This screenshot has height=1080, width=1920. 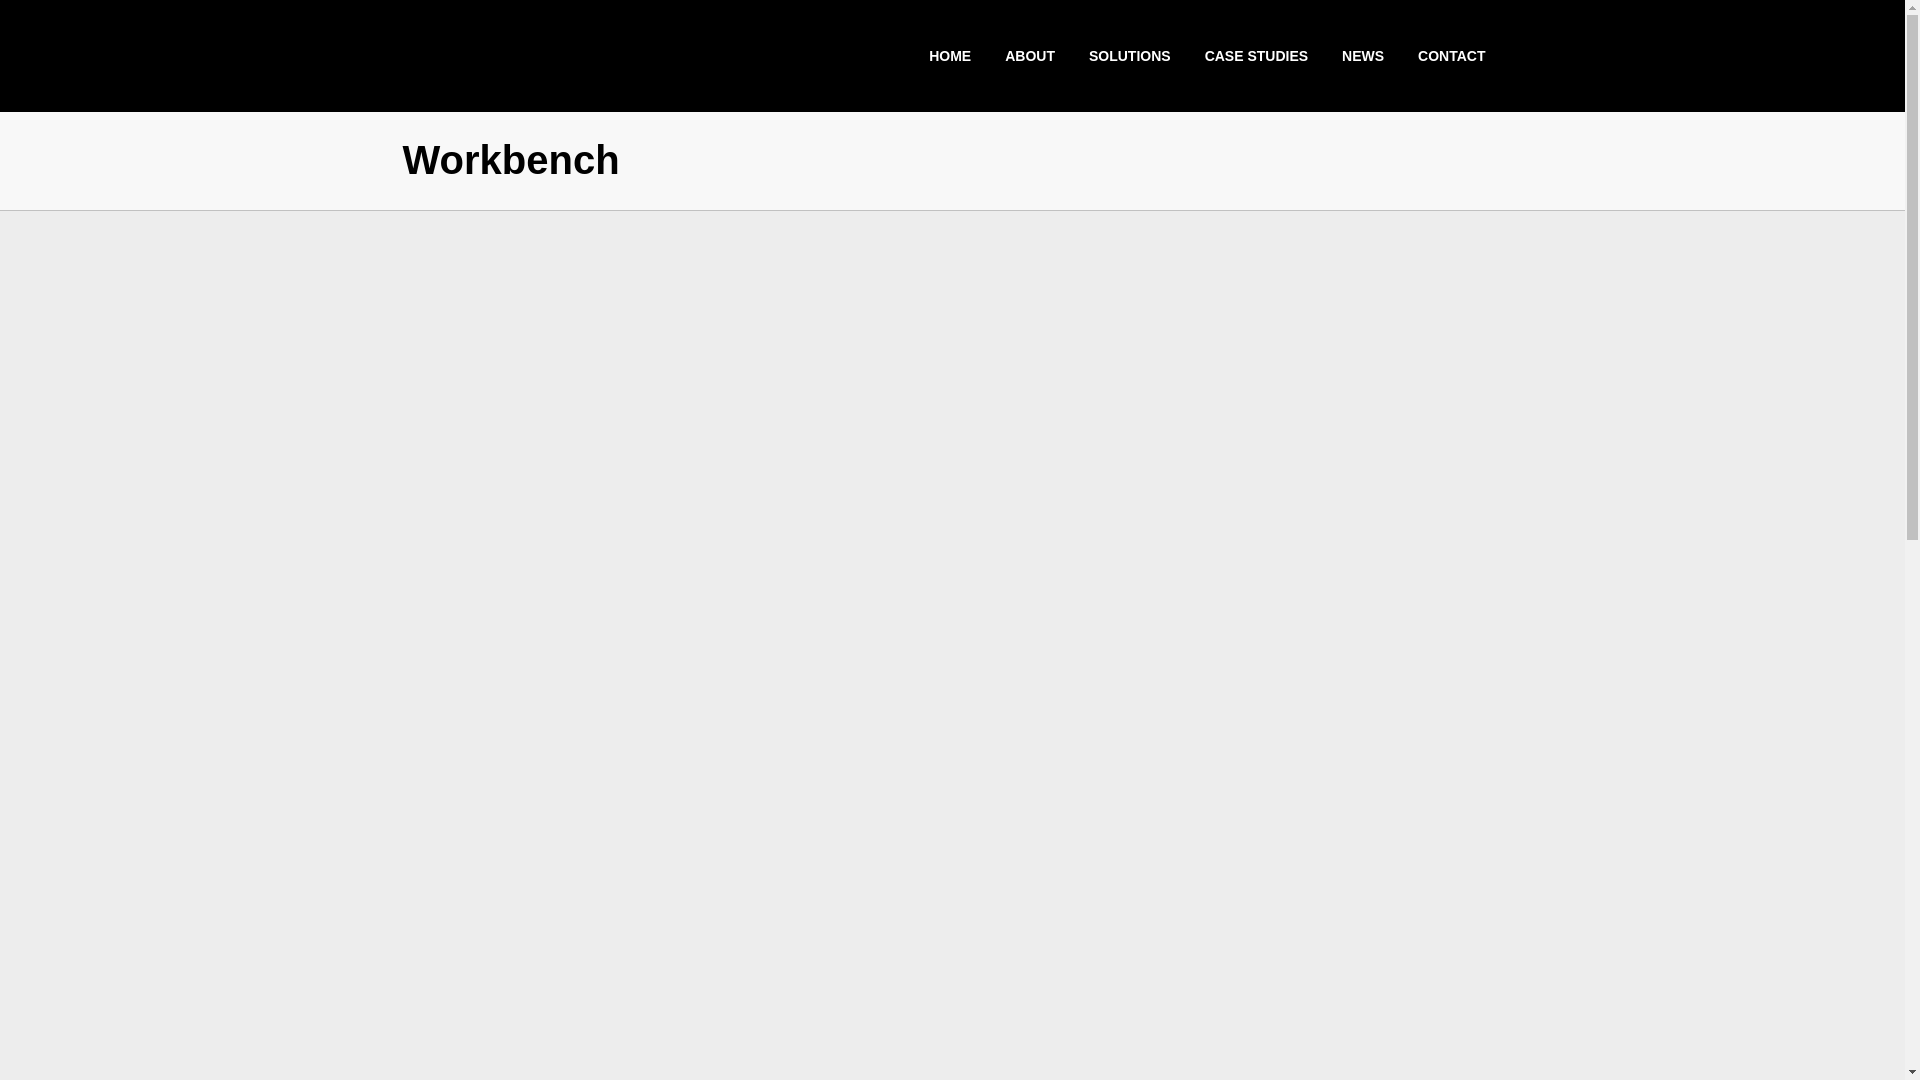 I want to click on SOLUTIONS, so click(x=1130, y=56).